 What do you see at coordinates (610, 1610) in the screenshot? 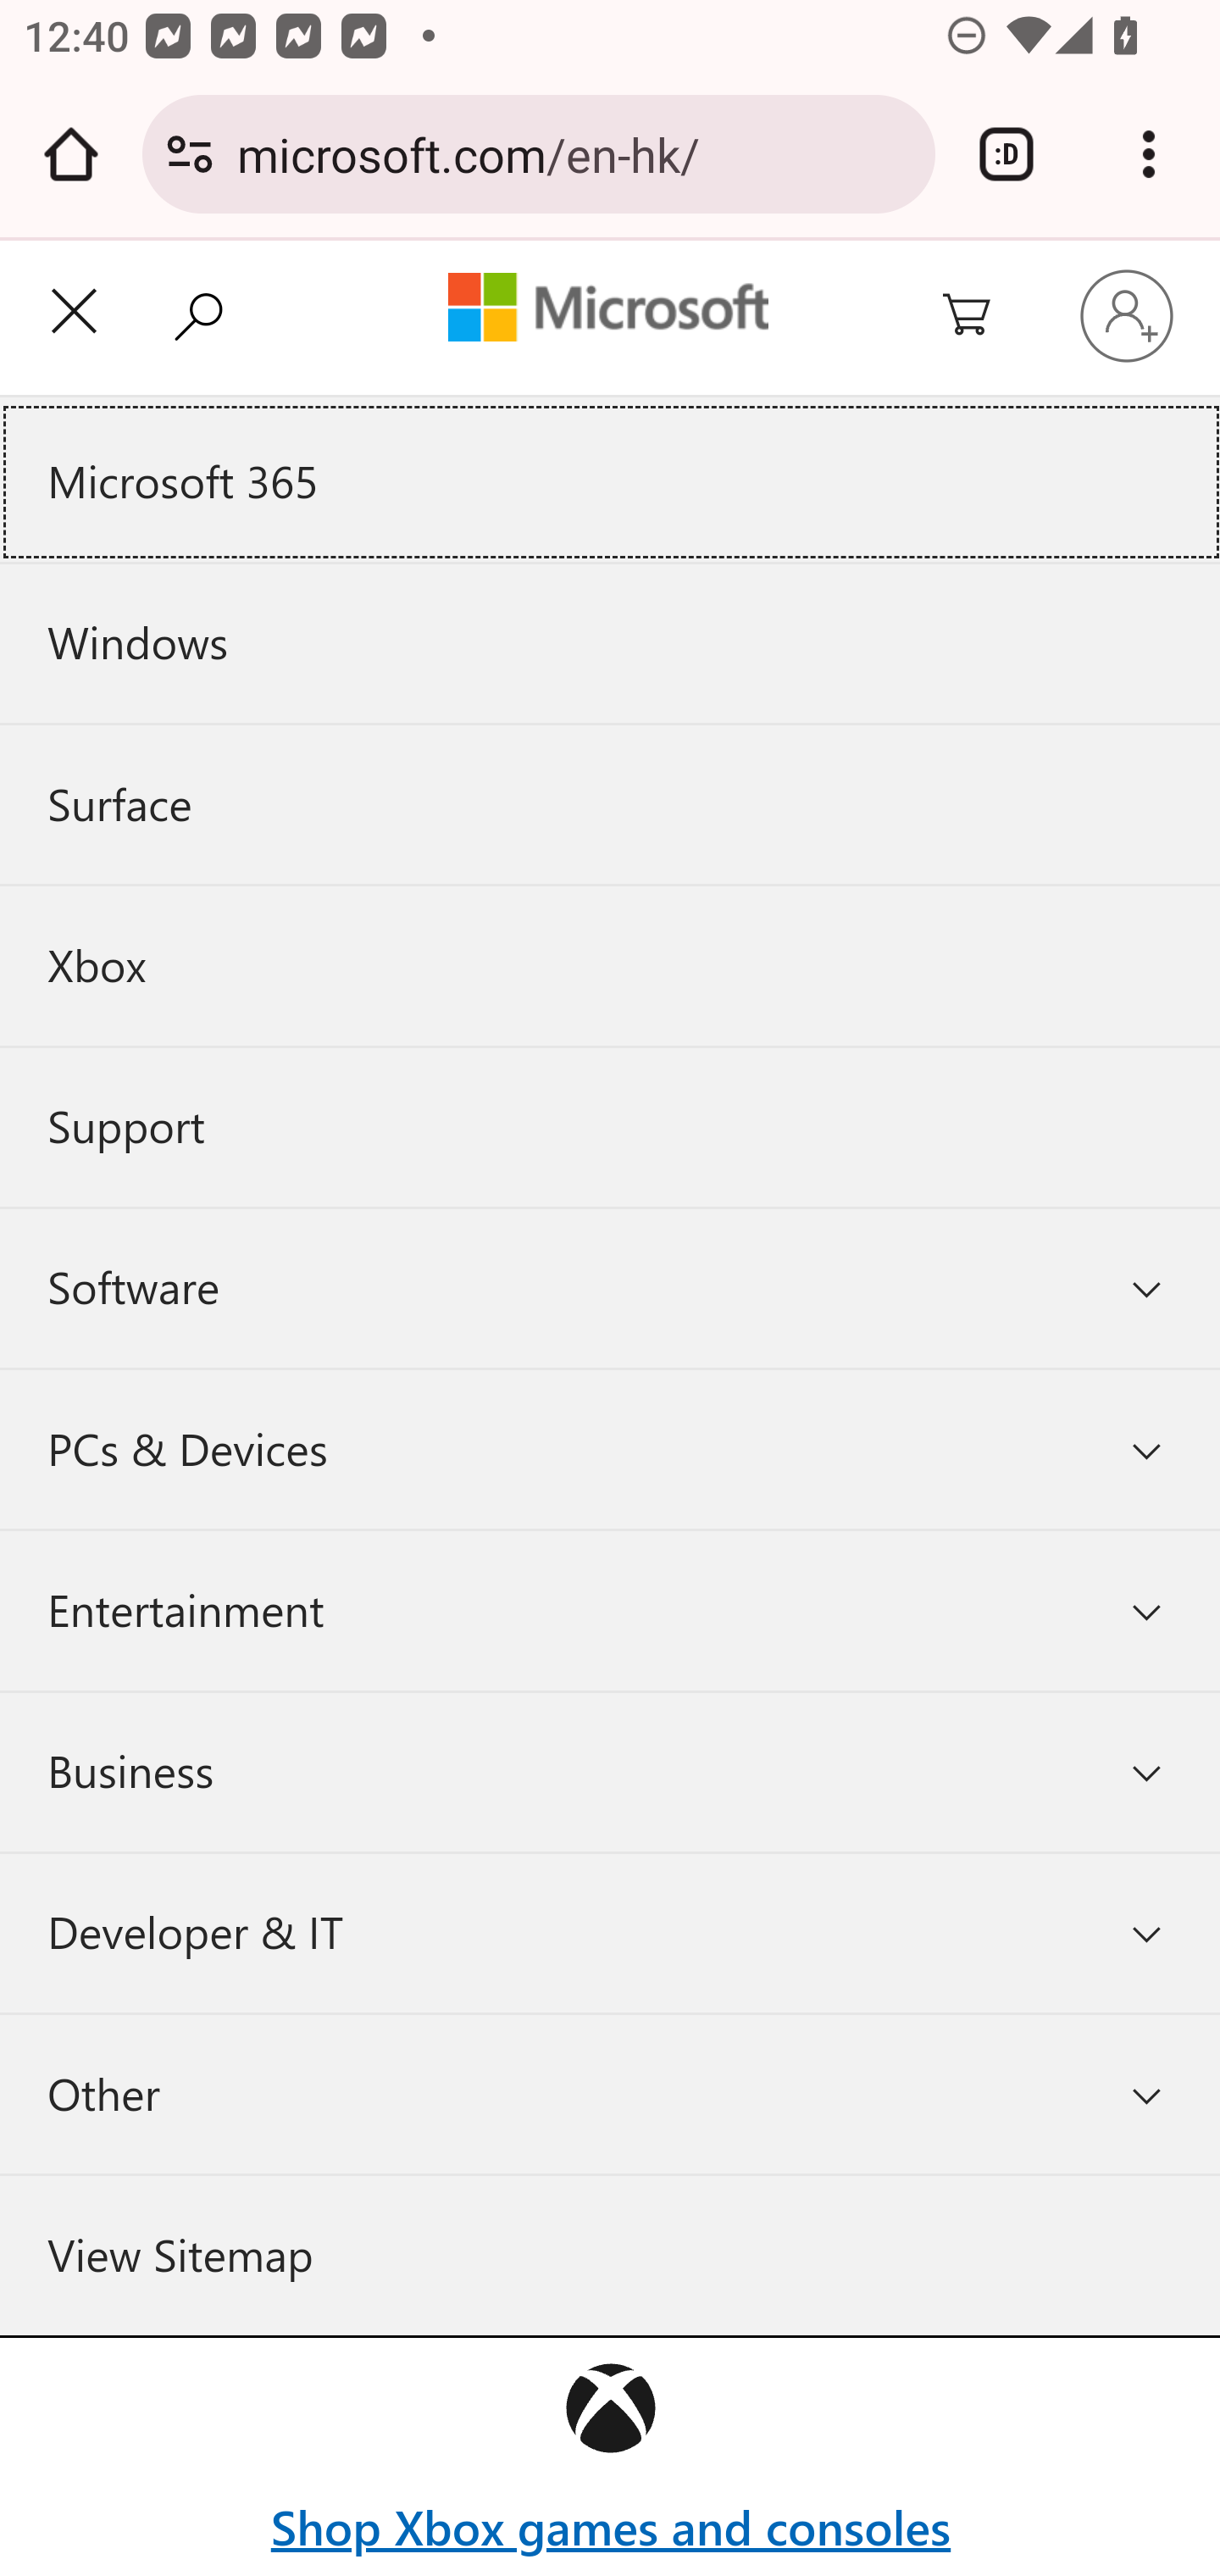
I see `Entertainment ` at bounding box center [610, 1610].